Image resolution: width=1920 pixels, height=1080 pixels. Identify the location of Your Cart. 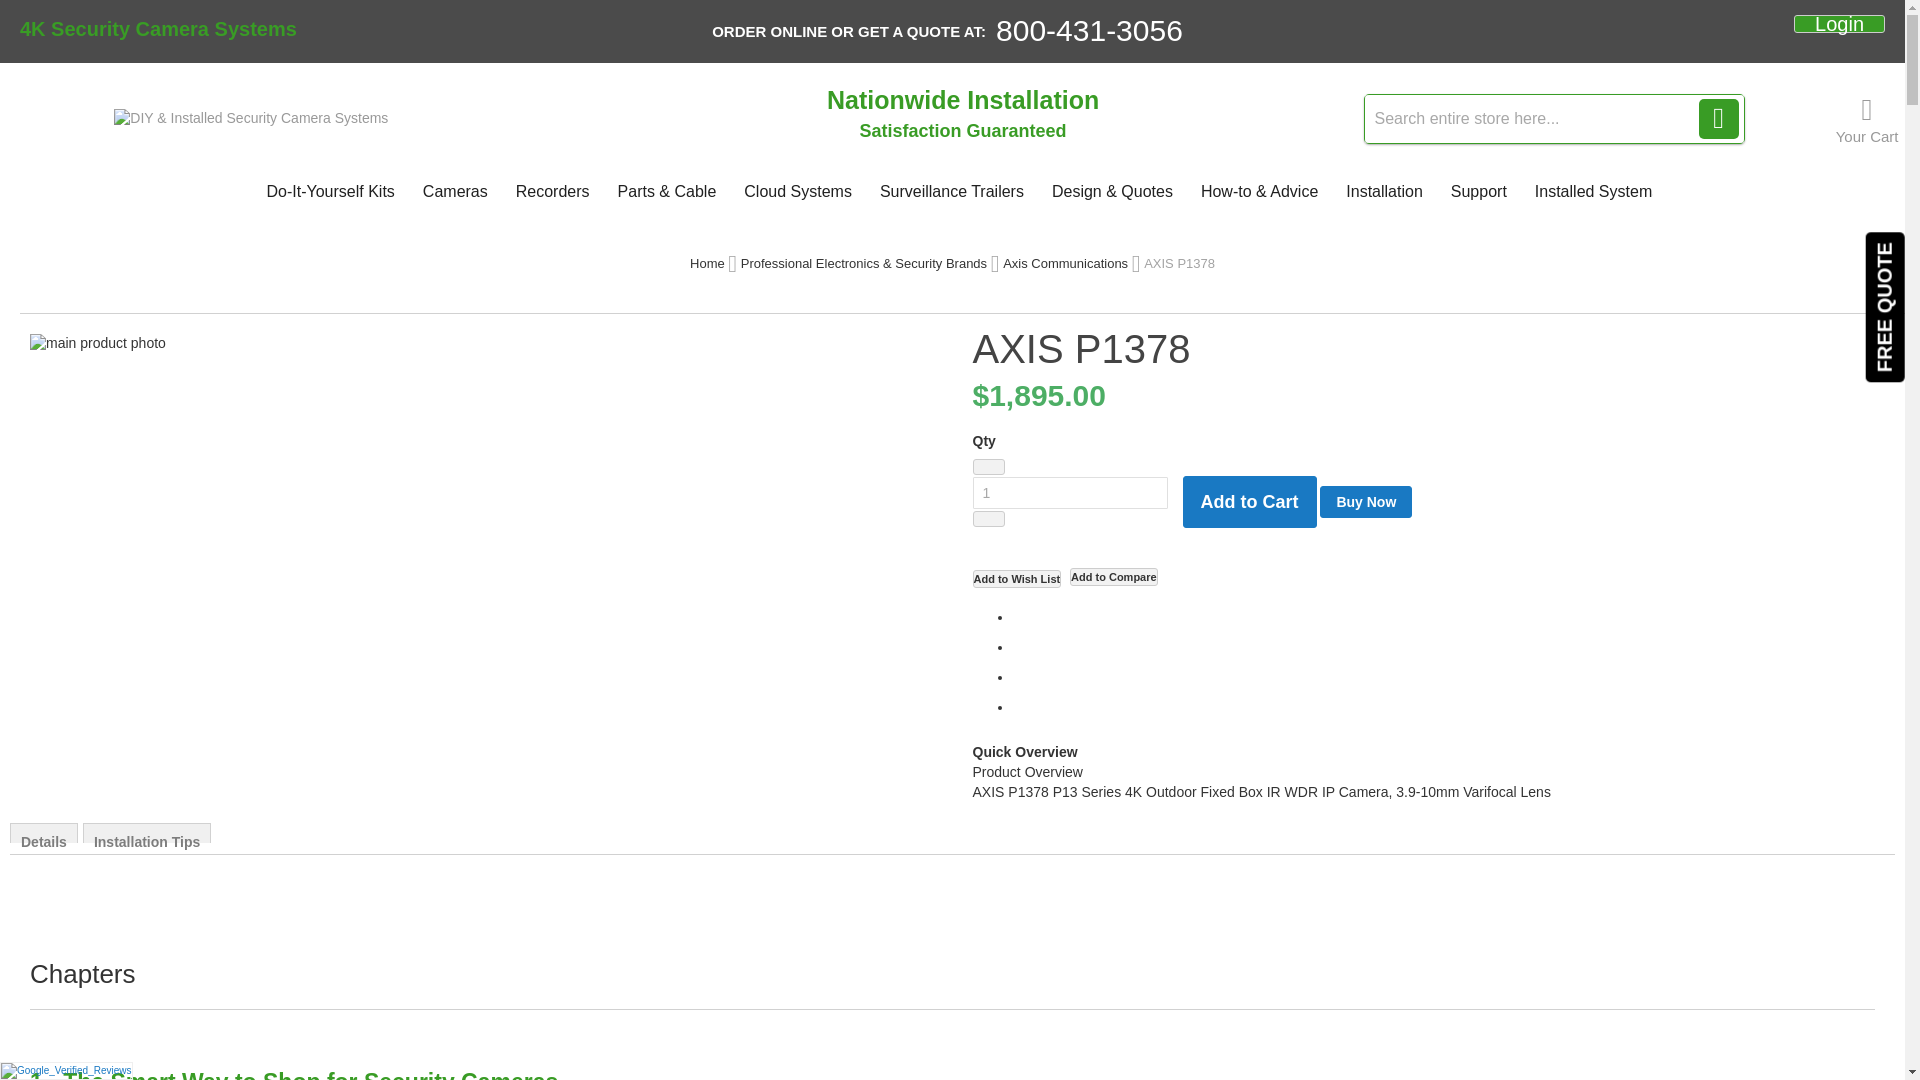
(1866, 119).